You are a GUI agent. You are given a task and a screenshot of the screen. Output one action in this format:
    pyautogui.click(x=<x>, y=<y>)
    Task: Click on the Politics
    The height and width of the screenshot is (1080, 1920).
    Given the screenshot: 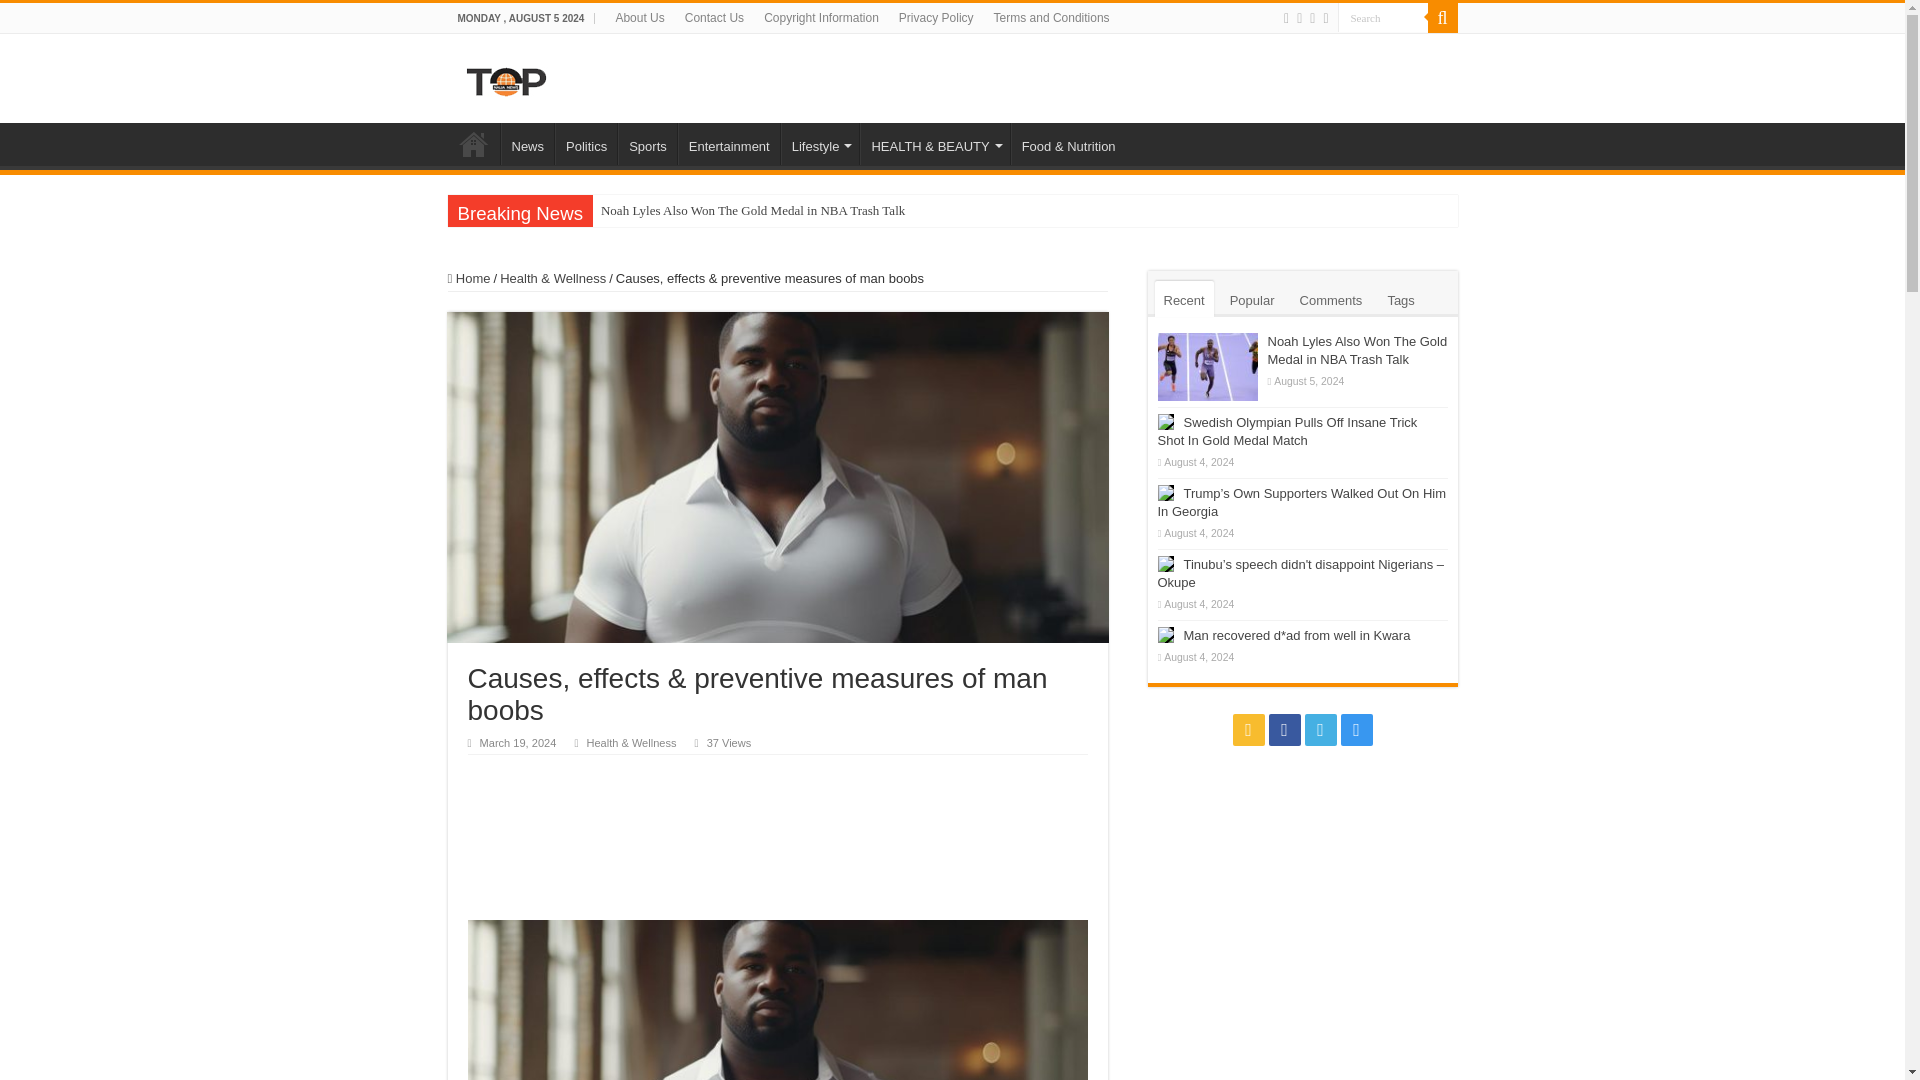 What is the action you would take?
    pyautogui.click(x=585, y=144)
    